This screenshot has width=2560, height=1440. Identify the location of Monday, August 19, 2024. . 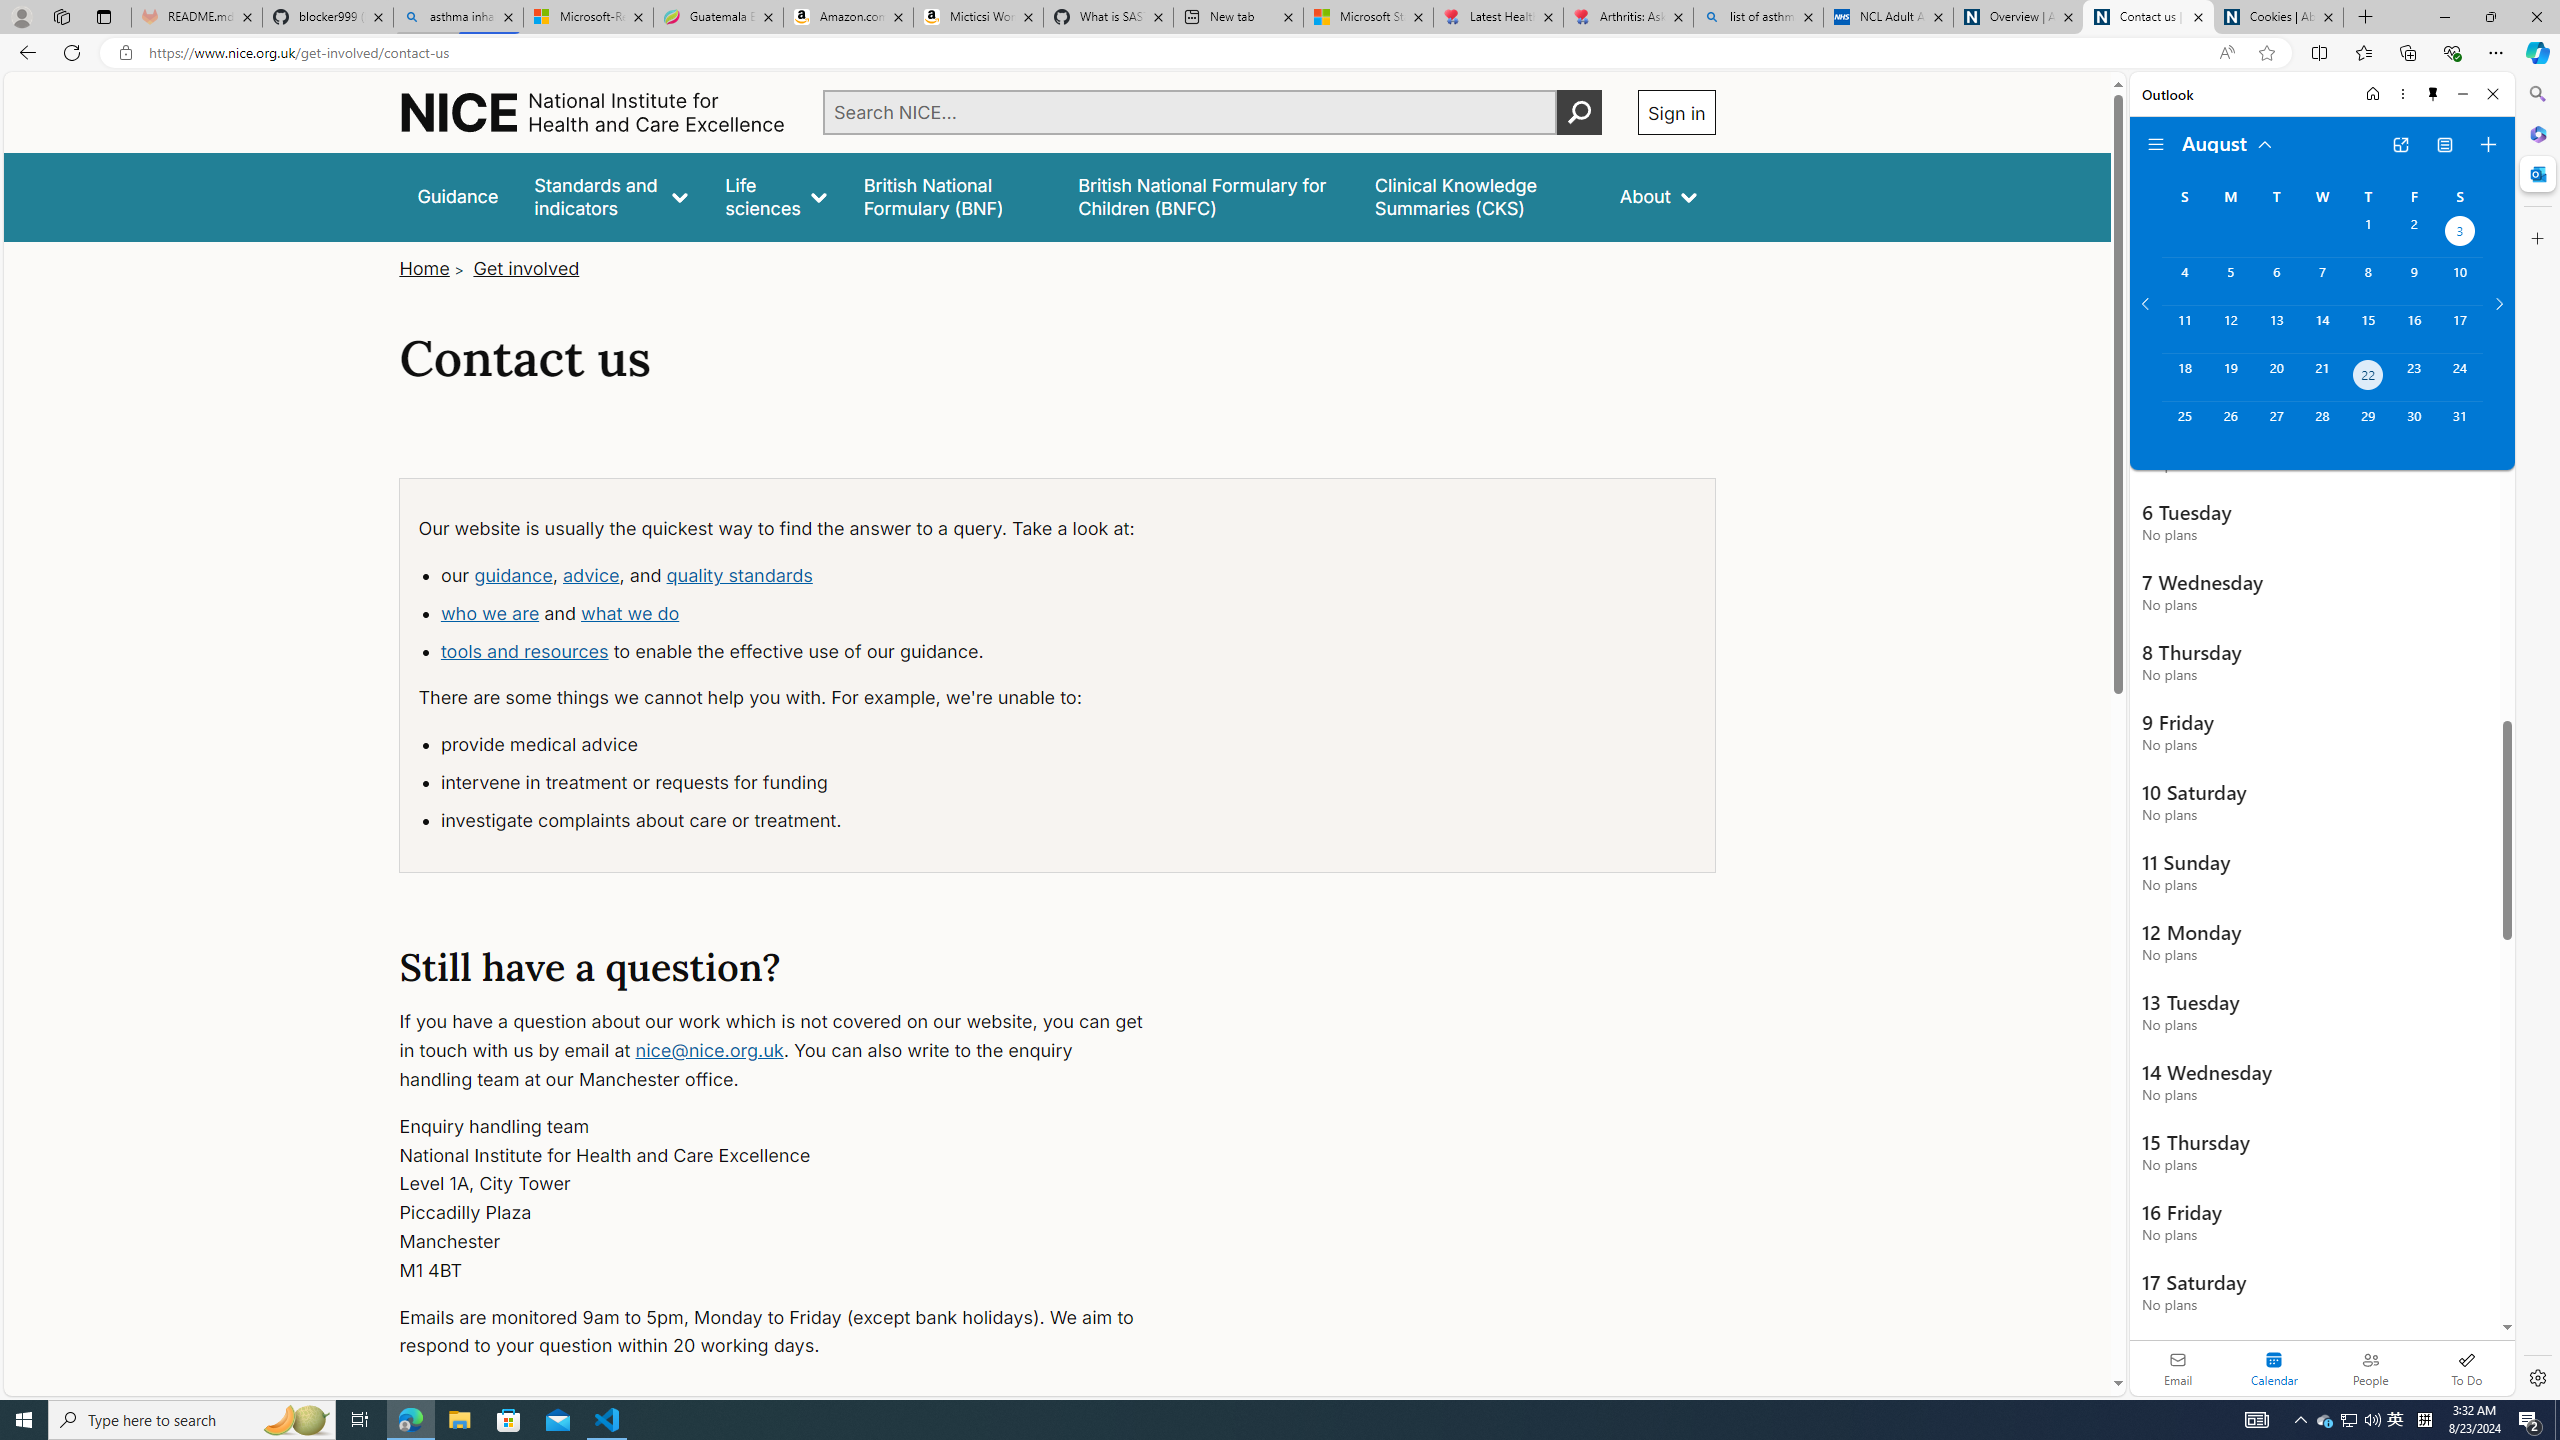
(2229, 377).